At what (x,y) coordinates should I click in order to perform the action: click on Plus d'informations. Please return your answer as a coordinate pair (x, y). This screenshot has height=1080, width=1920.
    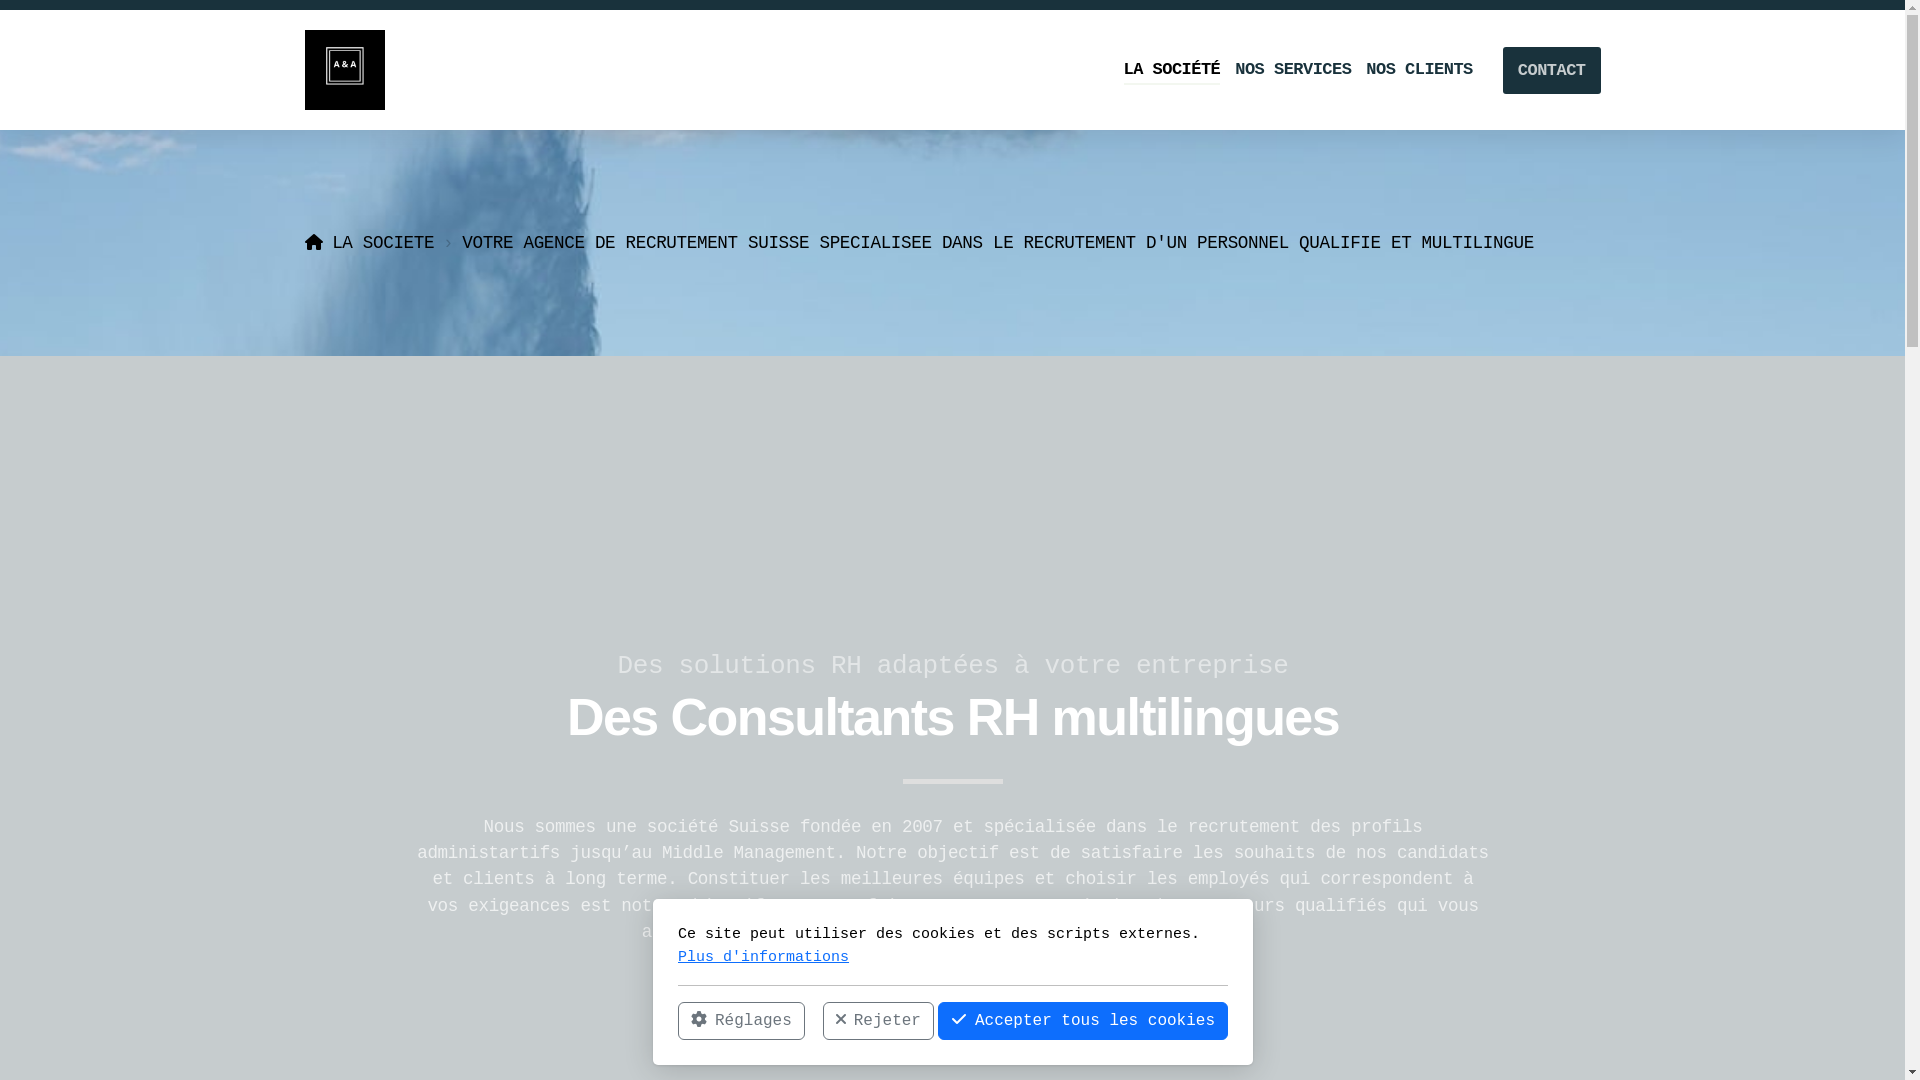
    Looking at the image, I should click on (764, 956).